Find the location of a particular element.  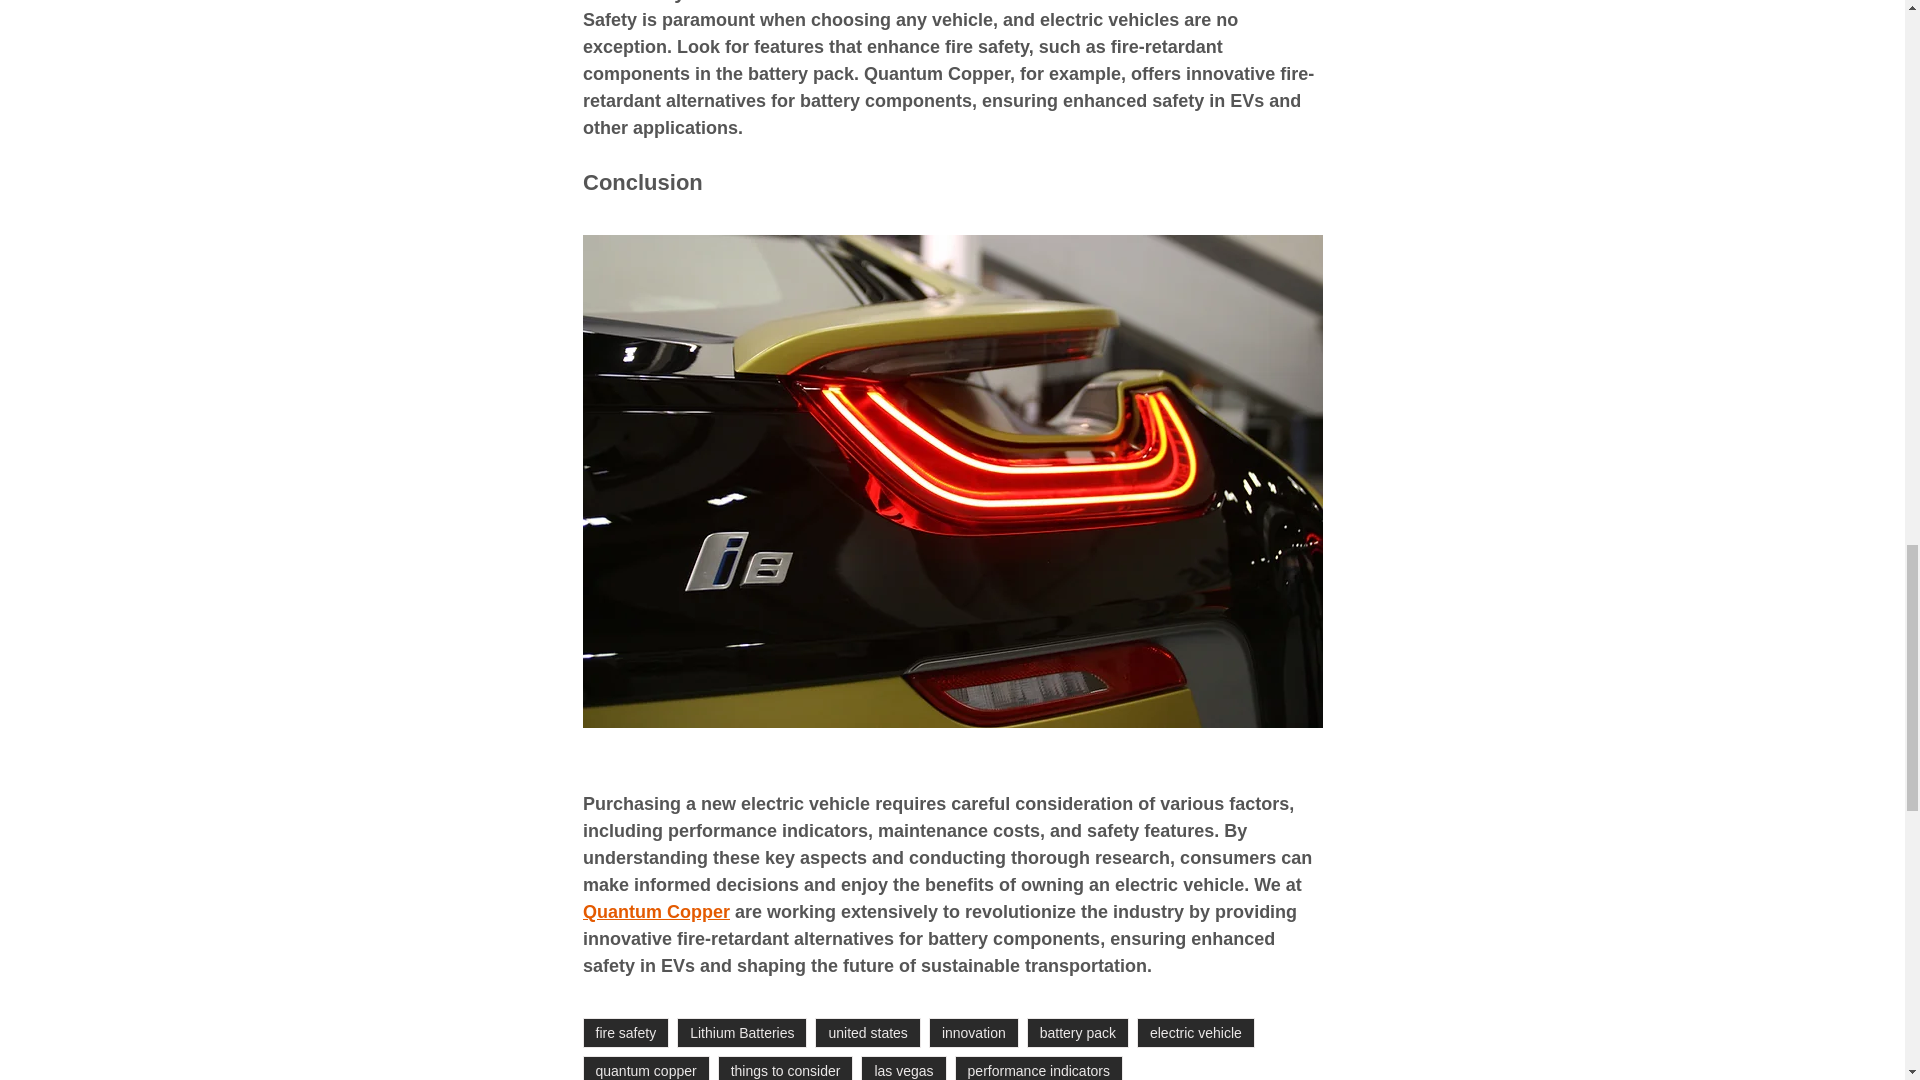

las vegas is located at coordinates (903, 1068).